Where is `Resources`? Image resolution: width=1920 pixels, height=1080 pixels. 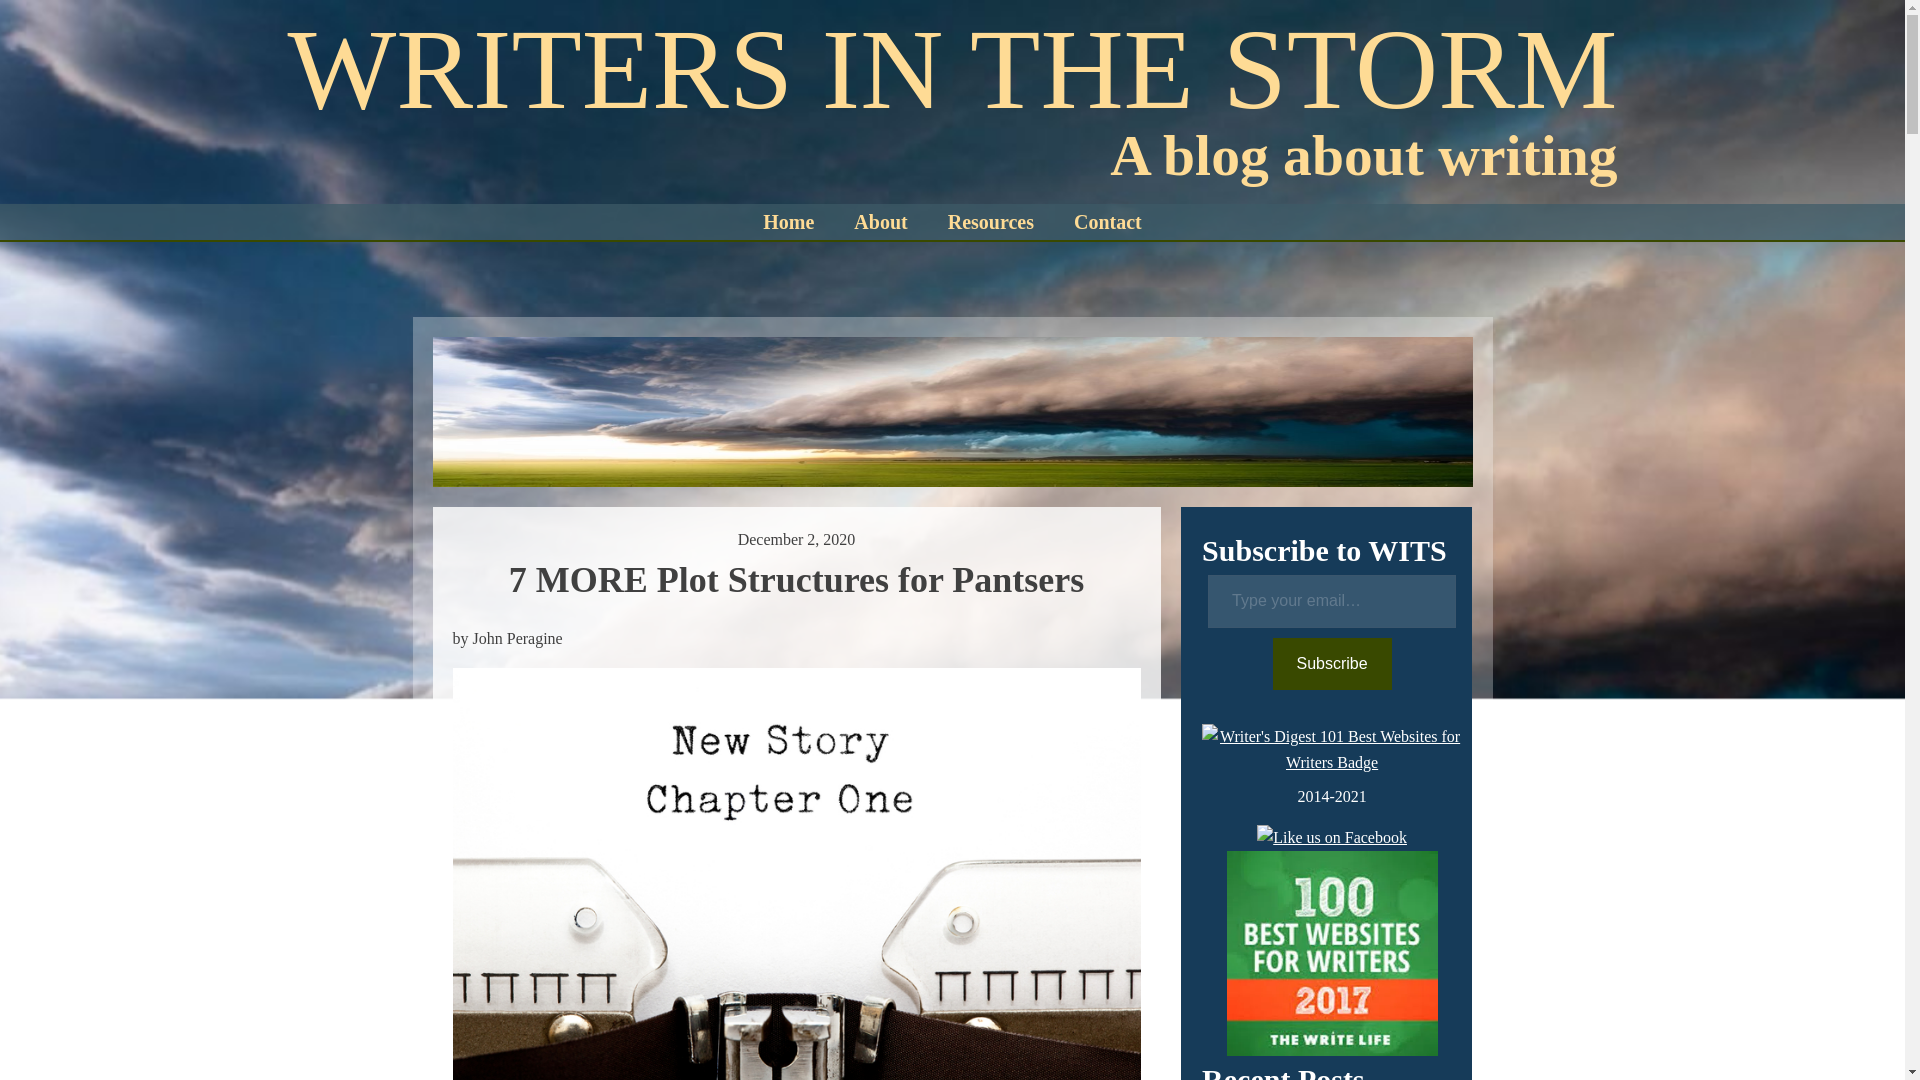
Resources is located at coordinates (990, 222).